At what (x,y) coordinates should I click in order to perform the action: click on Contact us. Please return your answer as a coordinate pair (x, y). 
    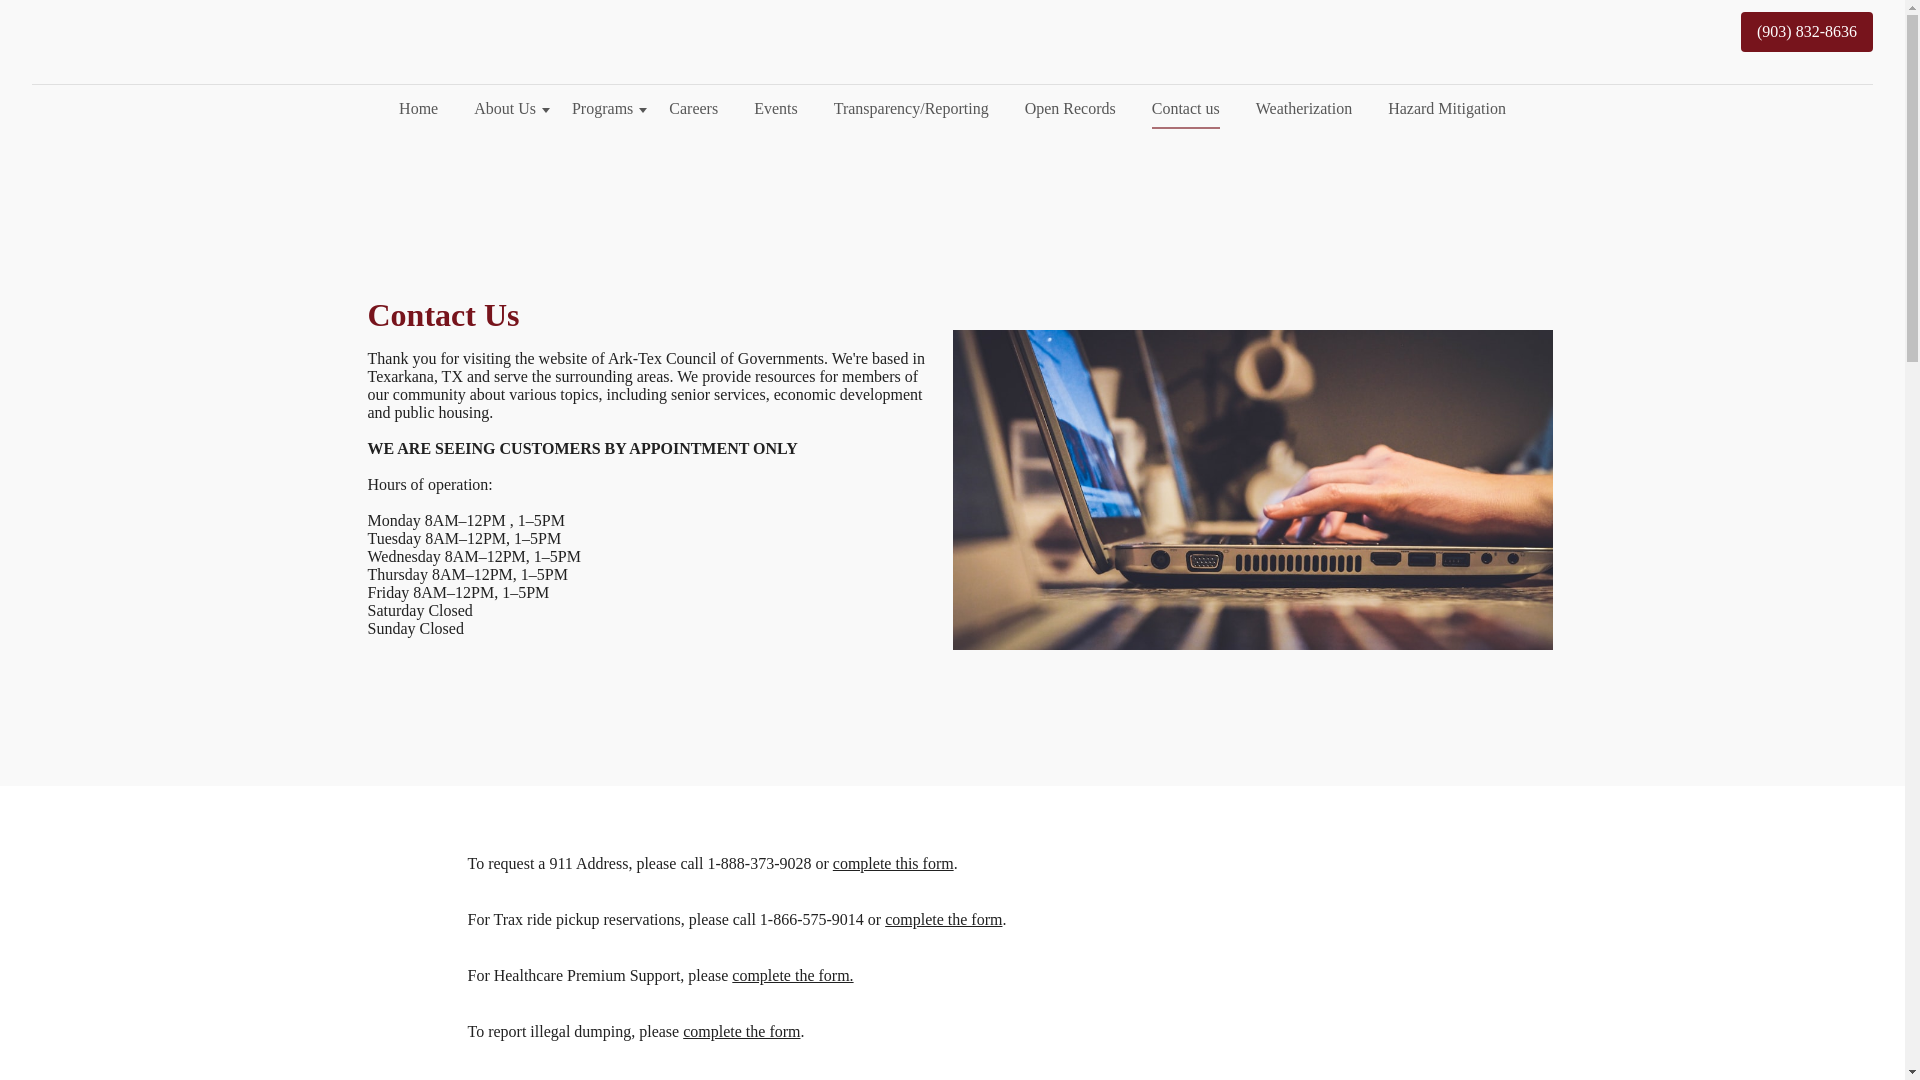
    Looking at the image, I should click on (1186, 108).